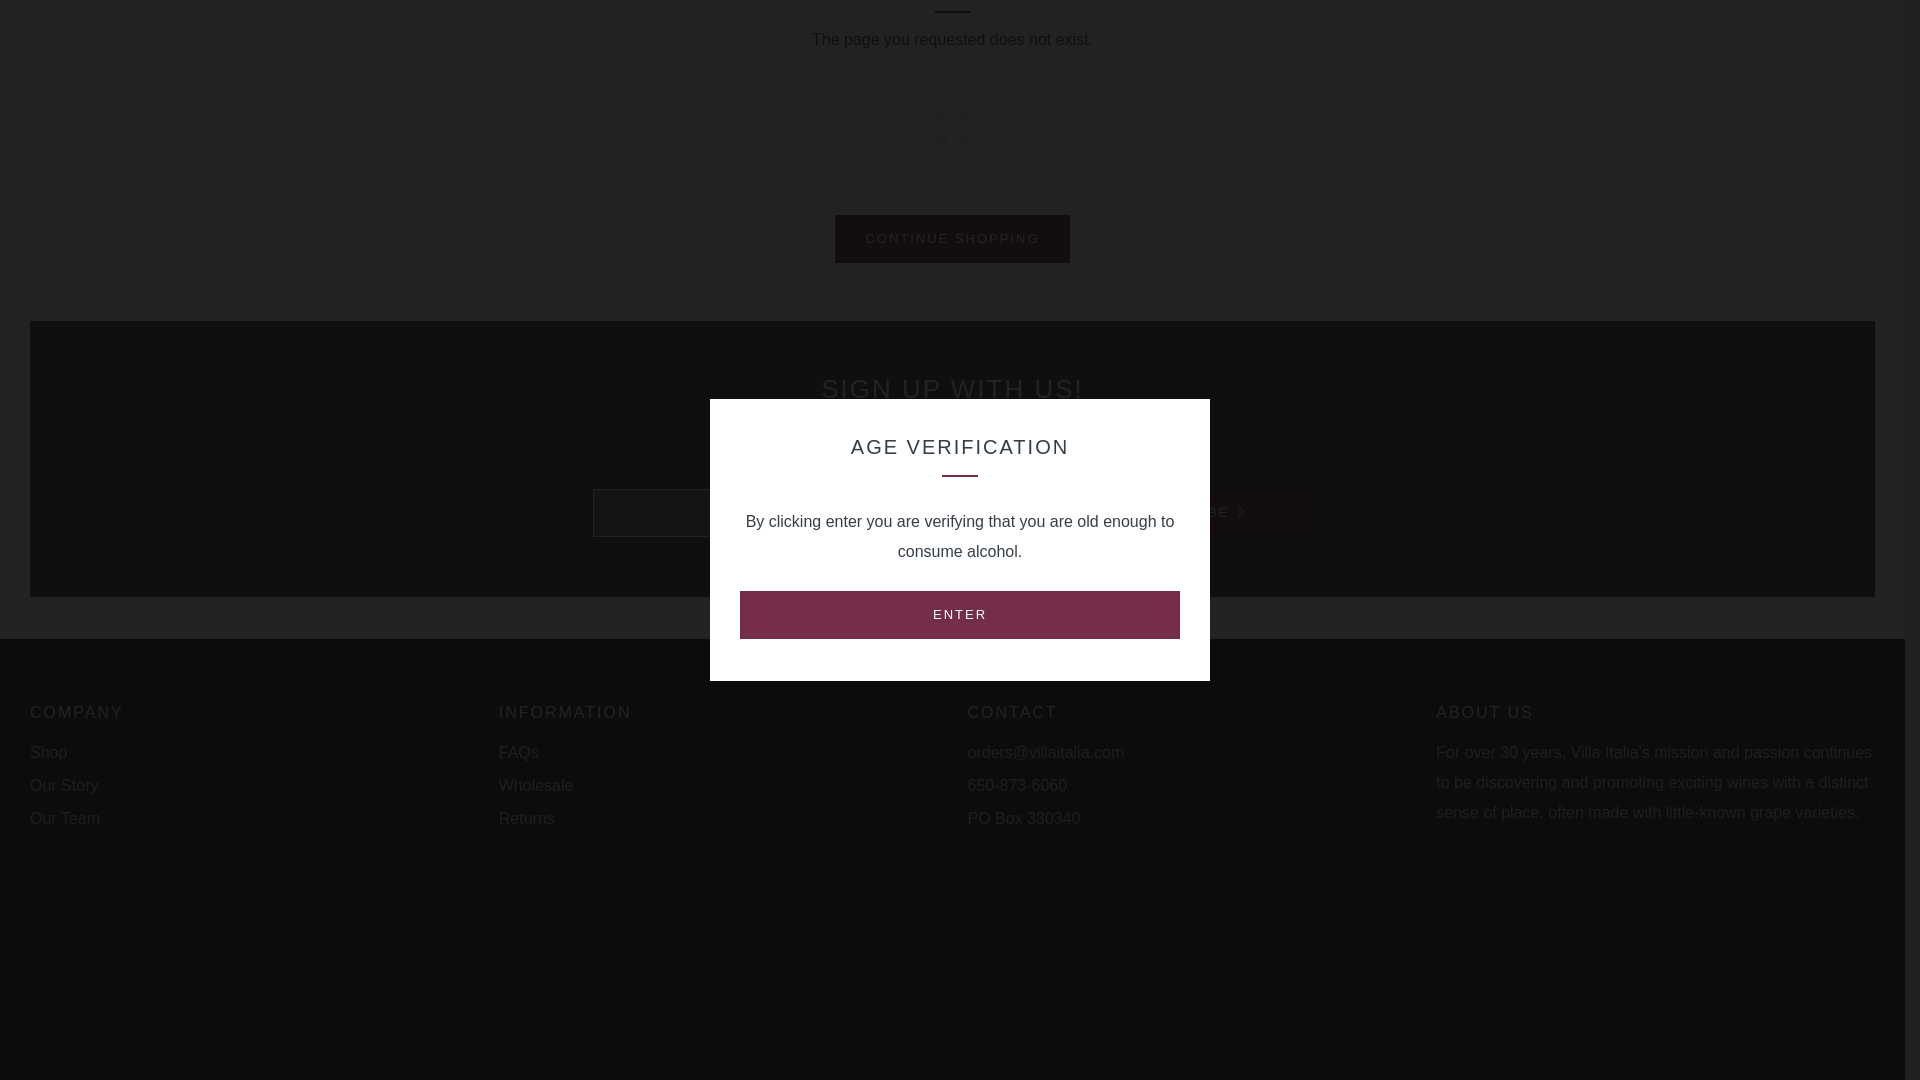 This screenshot has width=1920, height=1080. Describe the element at coordinates (960, 352) in the screenshot. I see `ENTER` at that location.